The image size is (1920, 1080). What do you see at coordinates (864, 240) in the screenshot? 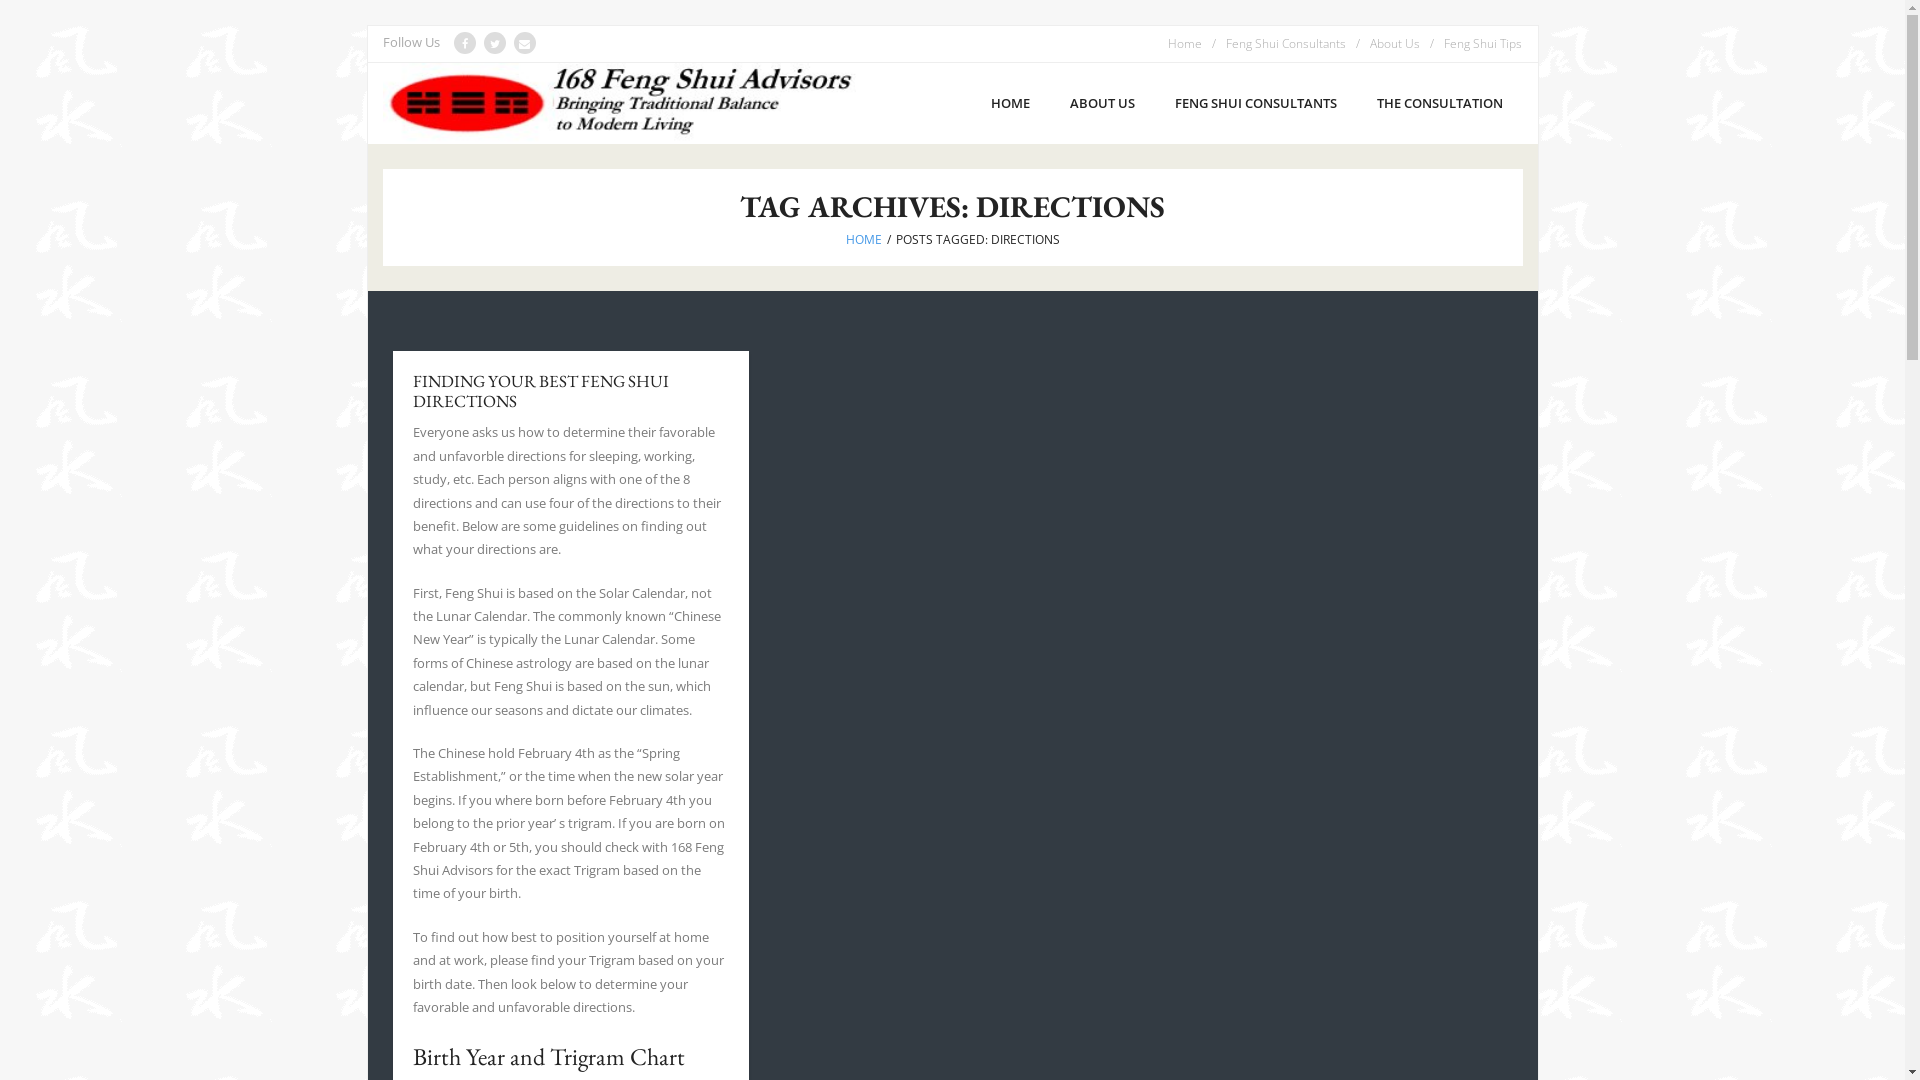
I see `HOME` at bounding box center [864, 240].